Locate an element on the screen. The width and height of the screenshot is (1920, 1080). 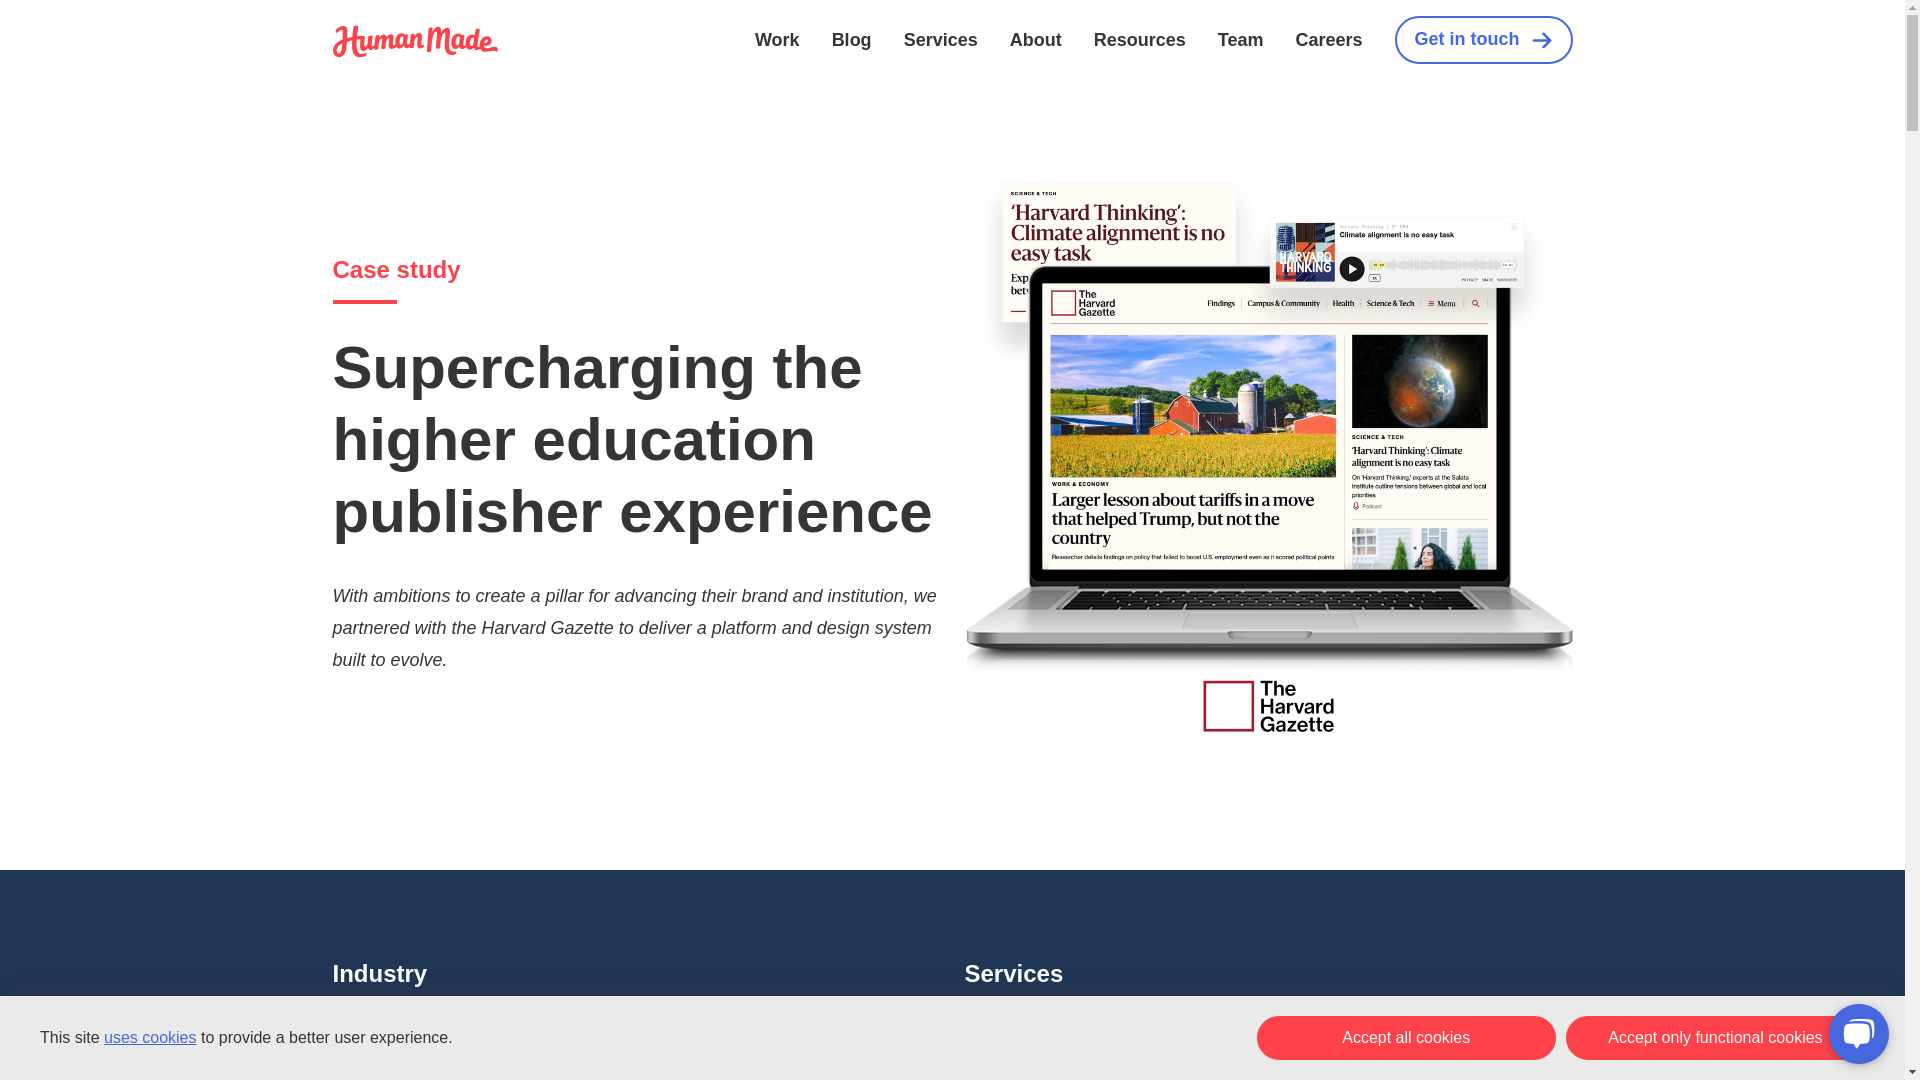
Bespoke development is located at coordinates (1078, 1050).